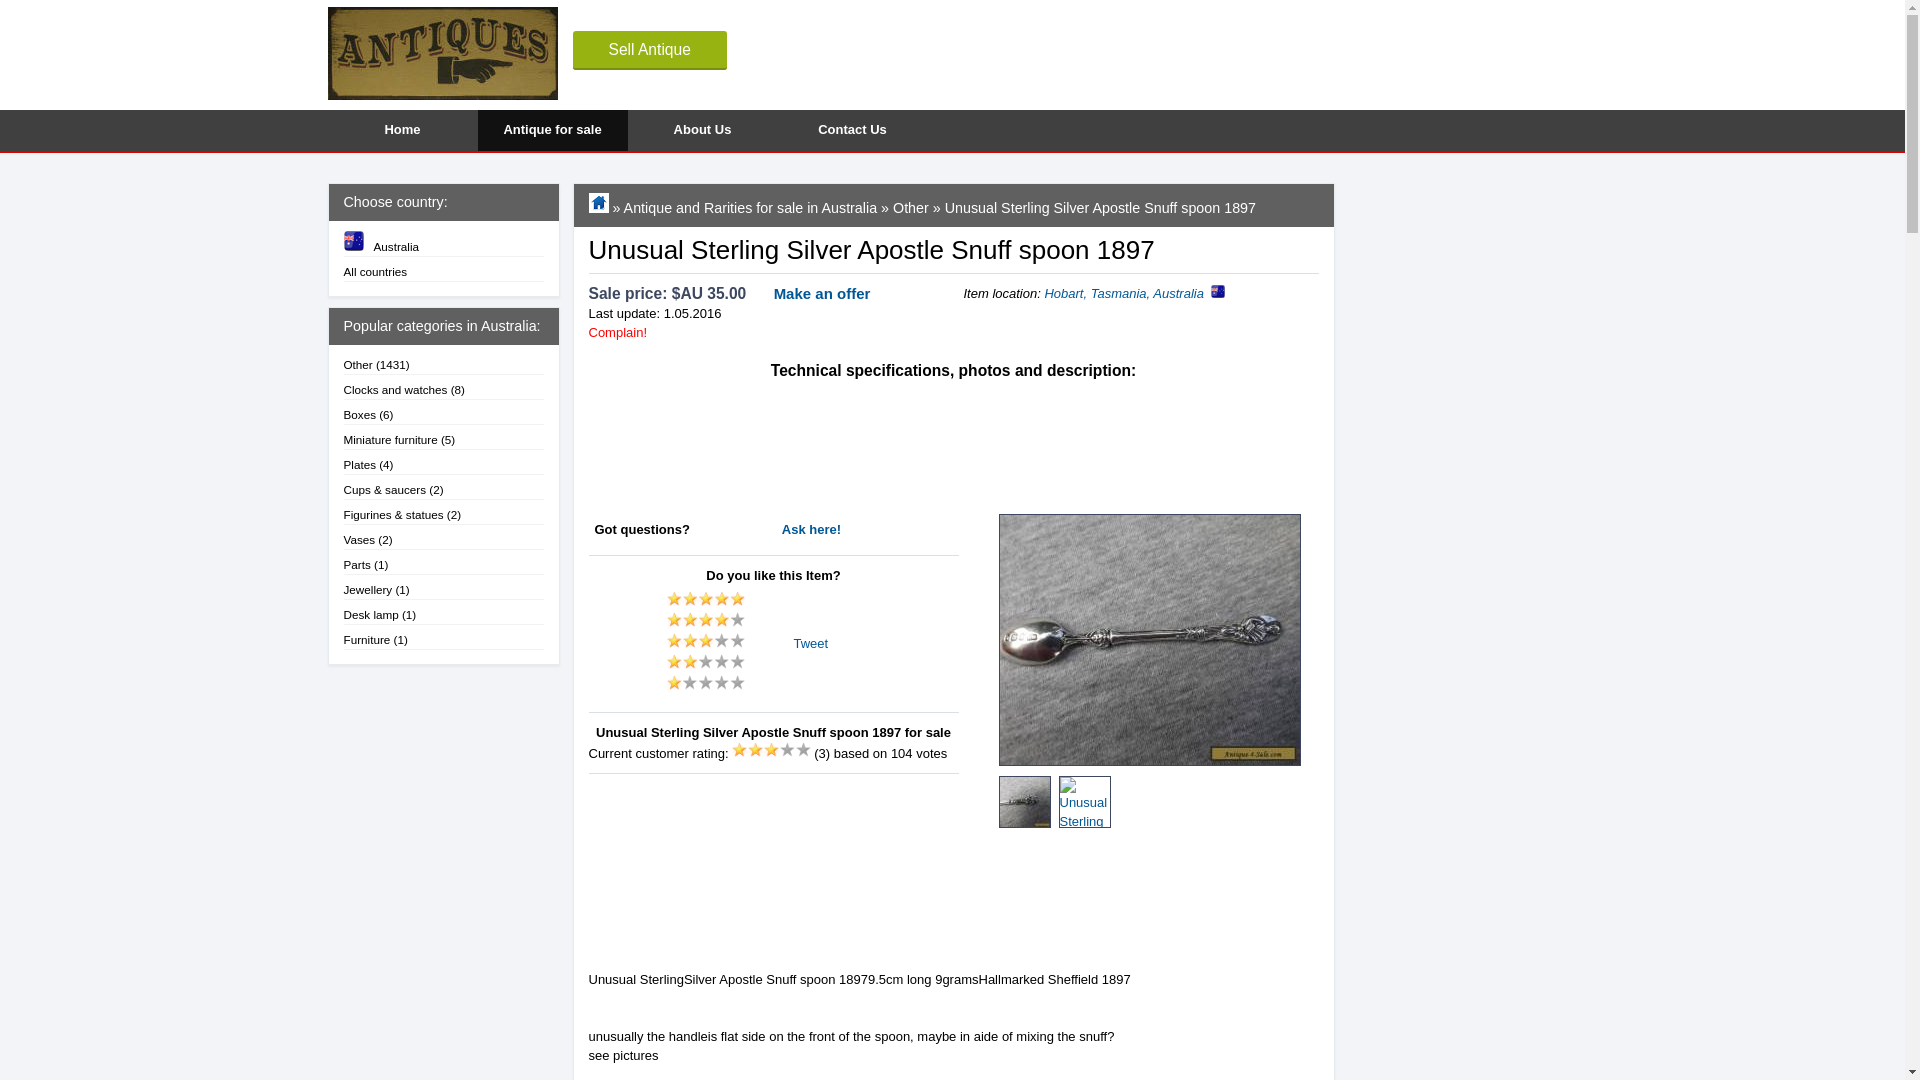 Image resolution: width=1920 pixels, height=1080 pixels. Describe the element at coordinates (702, 130) in the screenshot. I see `About Us` at that location.